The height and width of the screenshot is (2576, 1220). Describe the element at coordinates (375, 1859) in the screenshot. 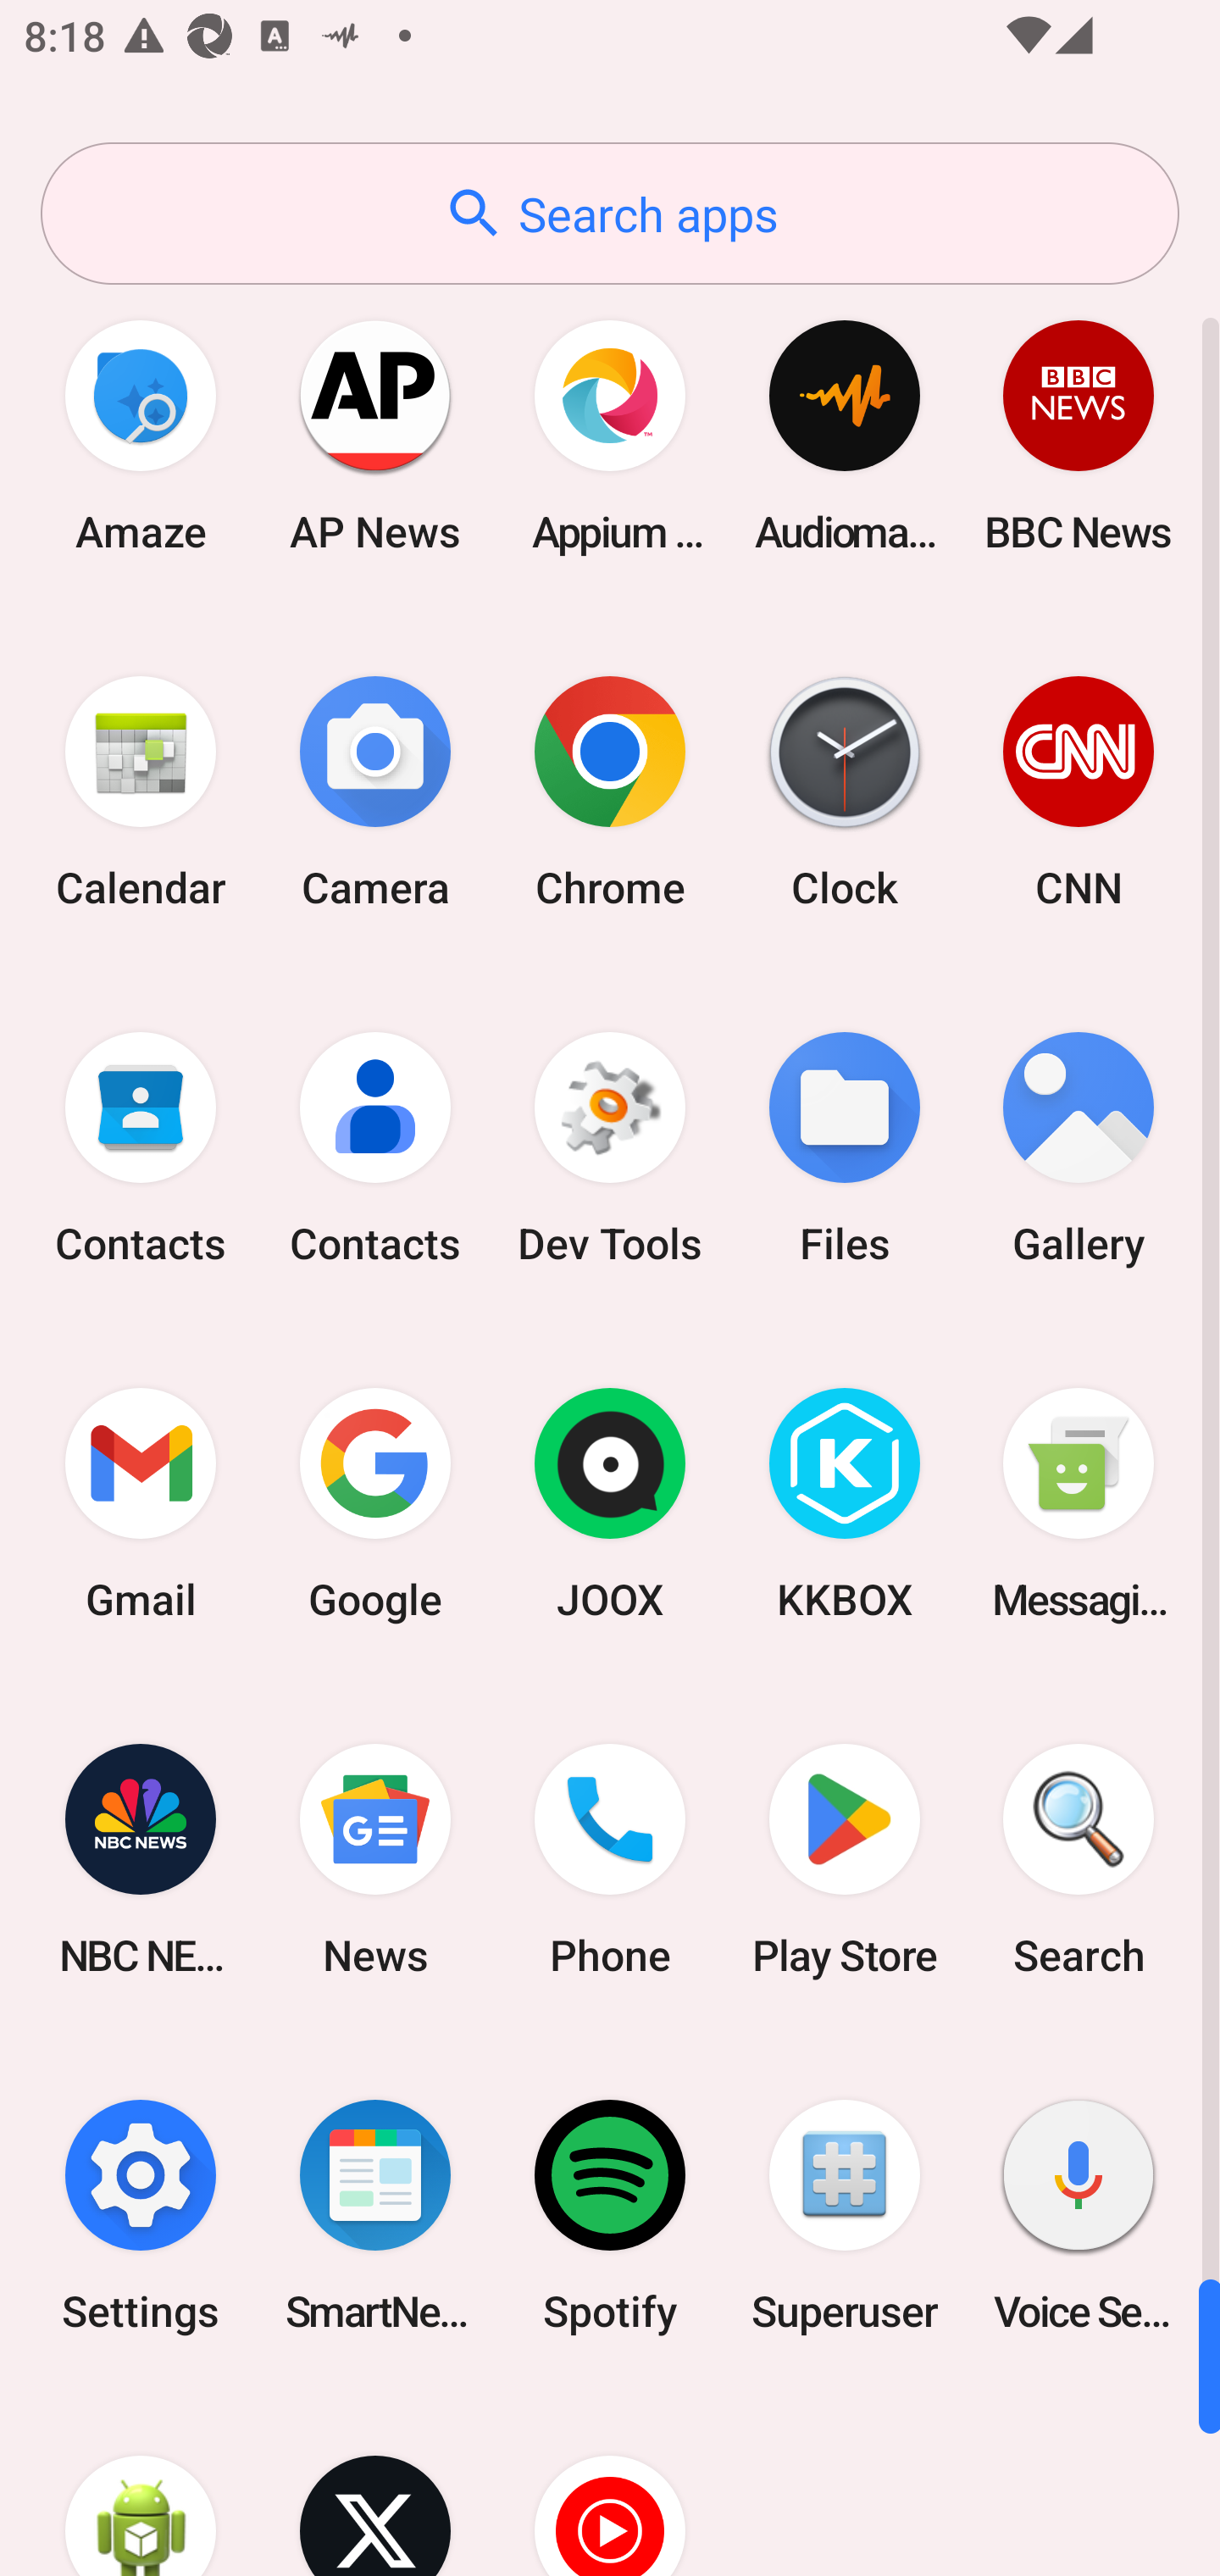

I see `News` at that location.